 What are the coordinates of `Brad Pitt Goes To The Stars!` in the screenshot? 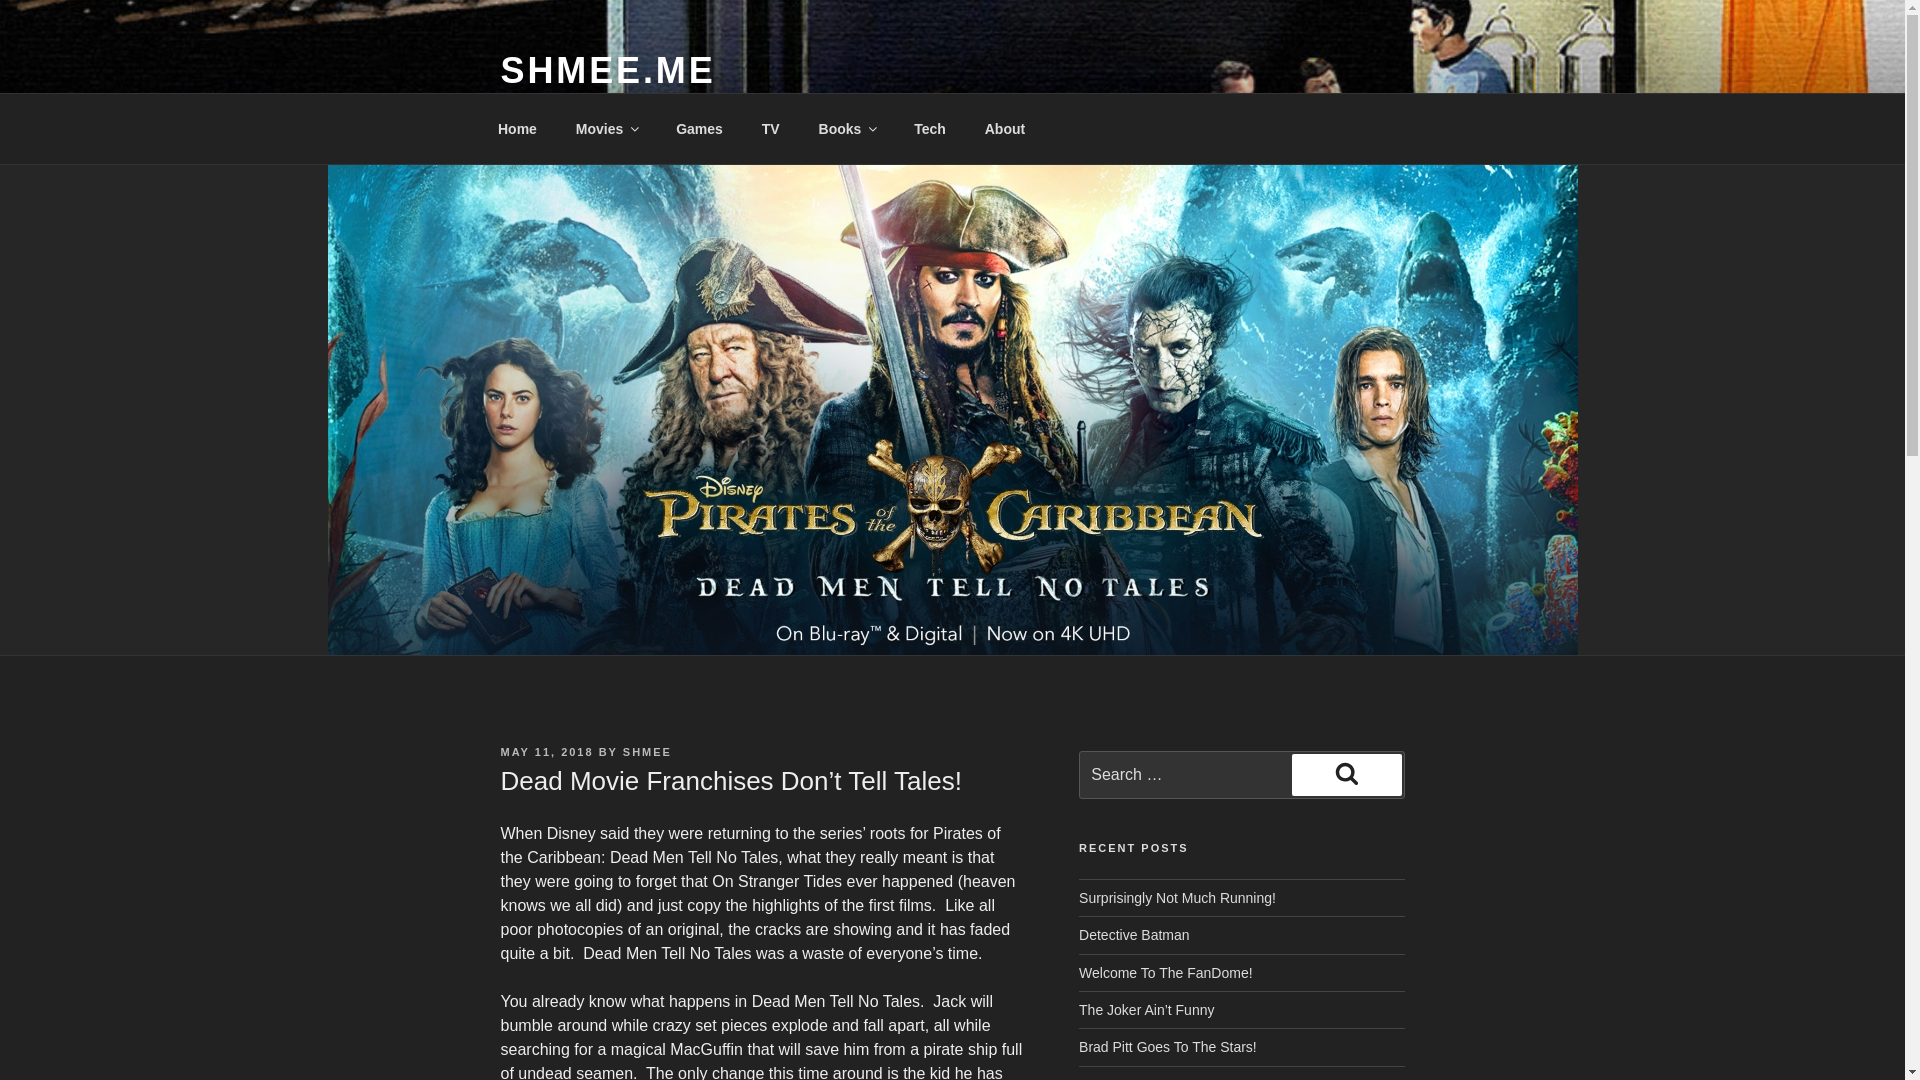 It's located at (1168, 1046).